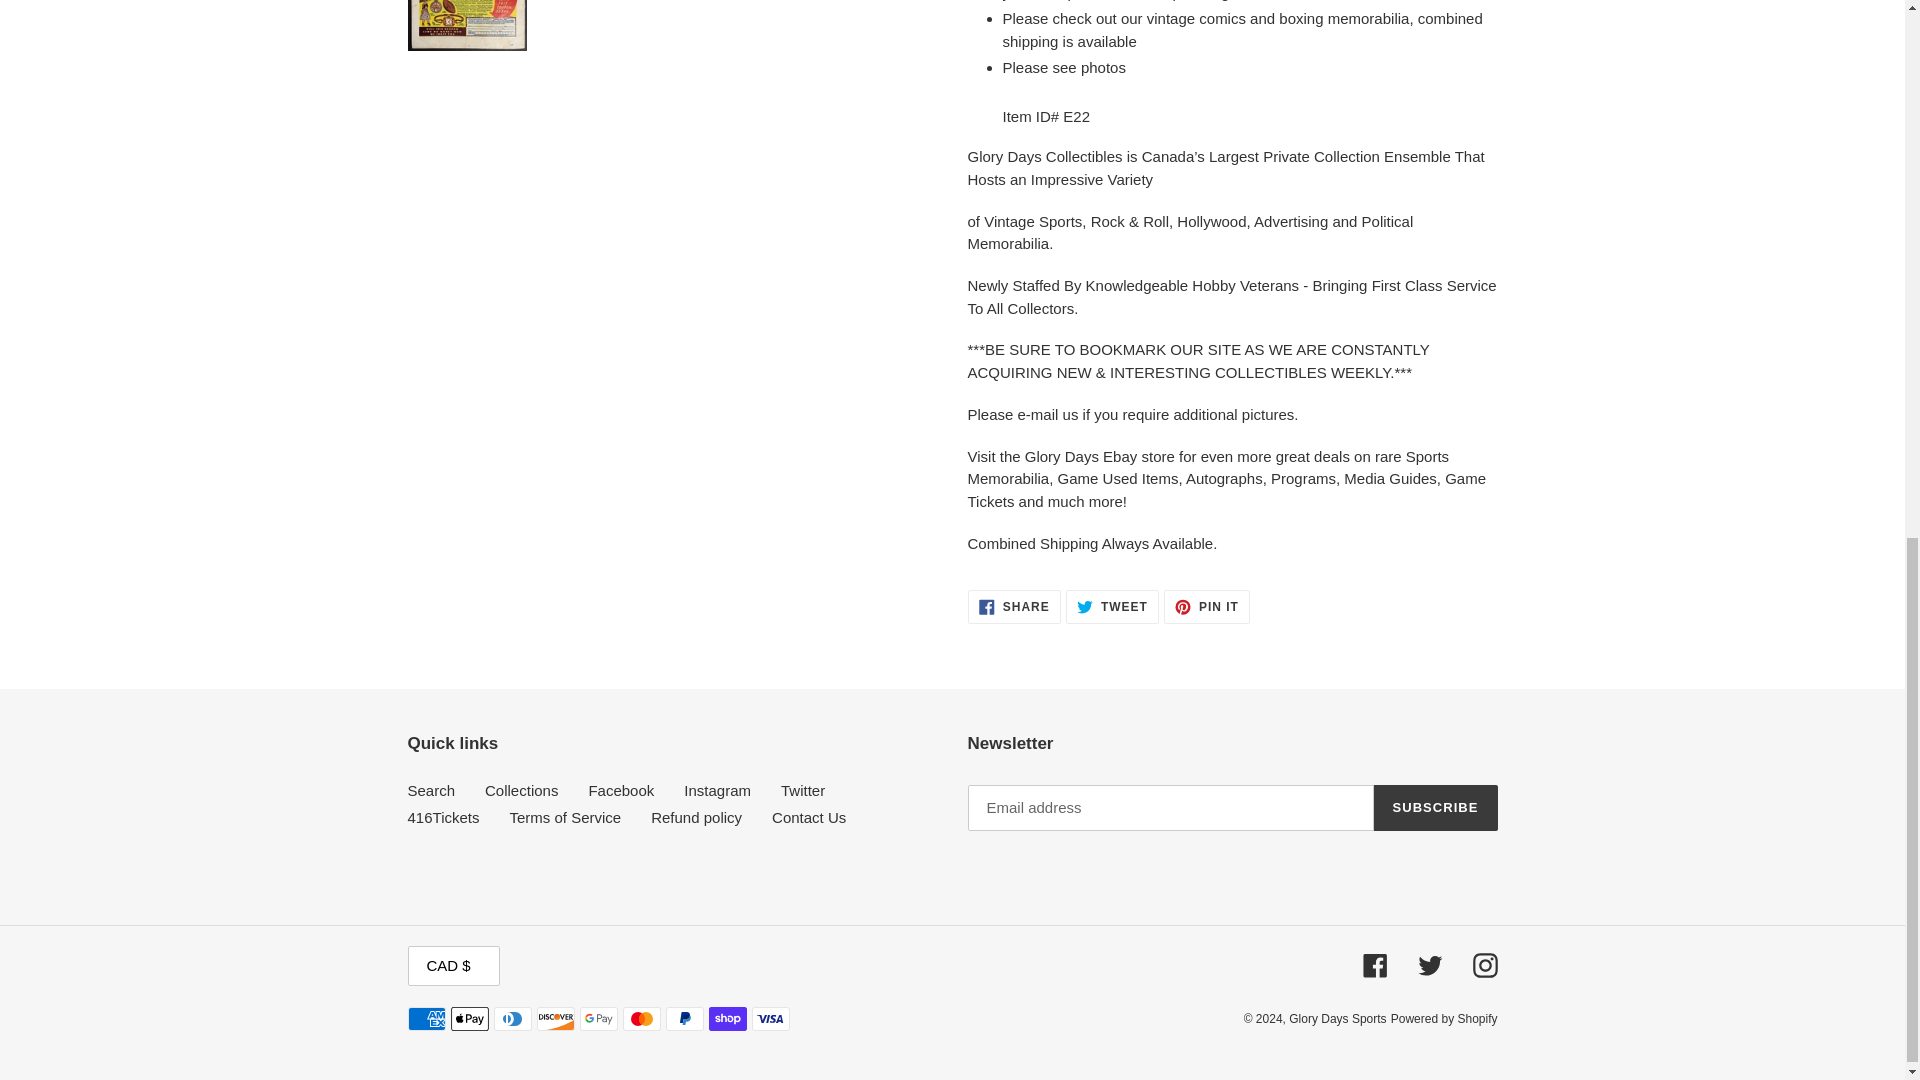  I want to click on Search, so click(1112, 606).